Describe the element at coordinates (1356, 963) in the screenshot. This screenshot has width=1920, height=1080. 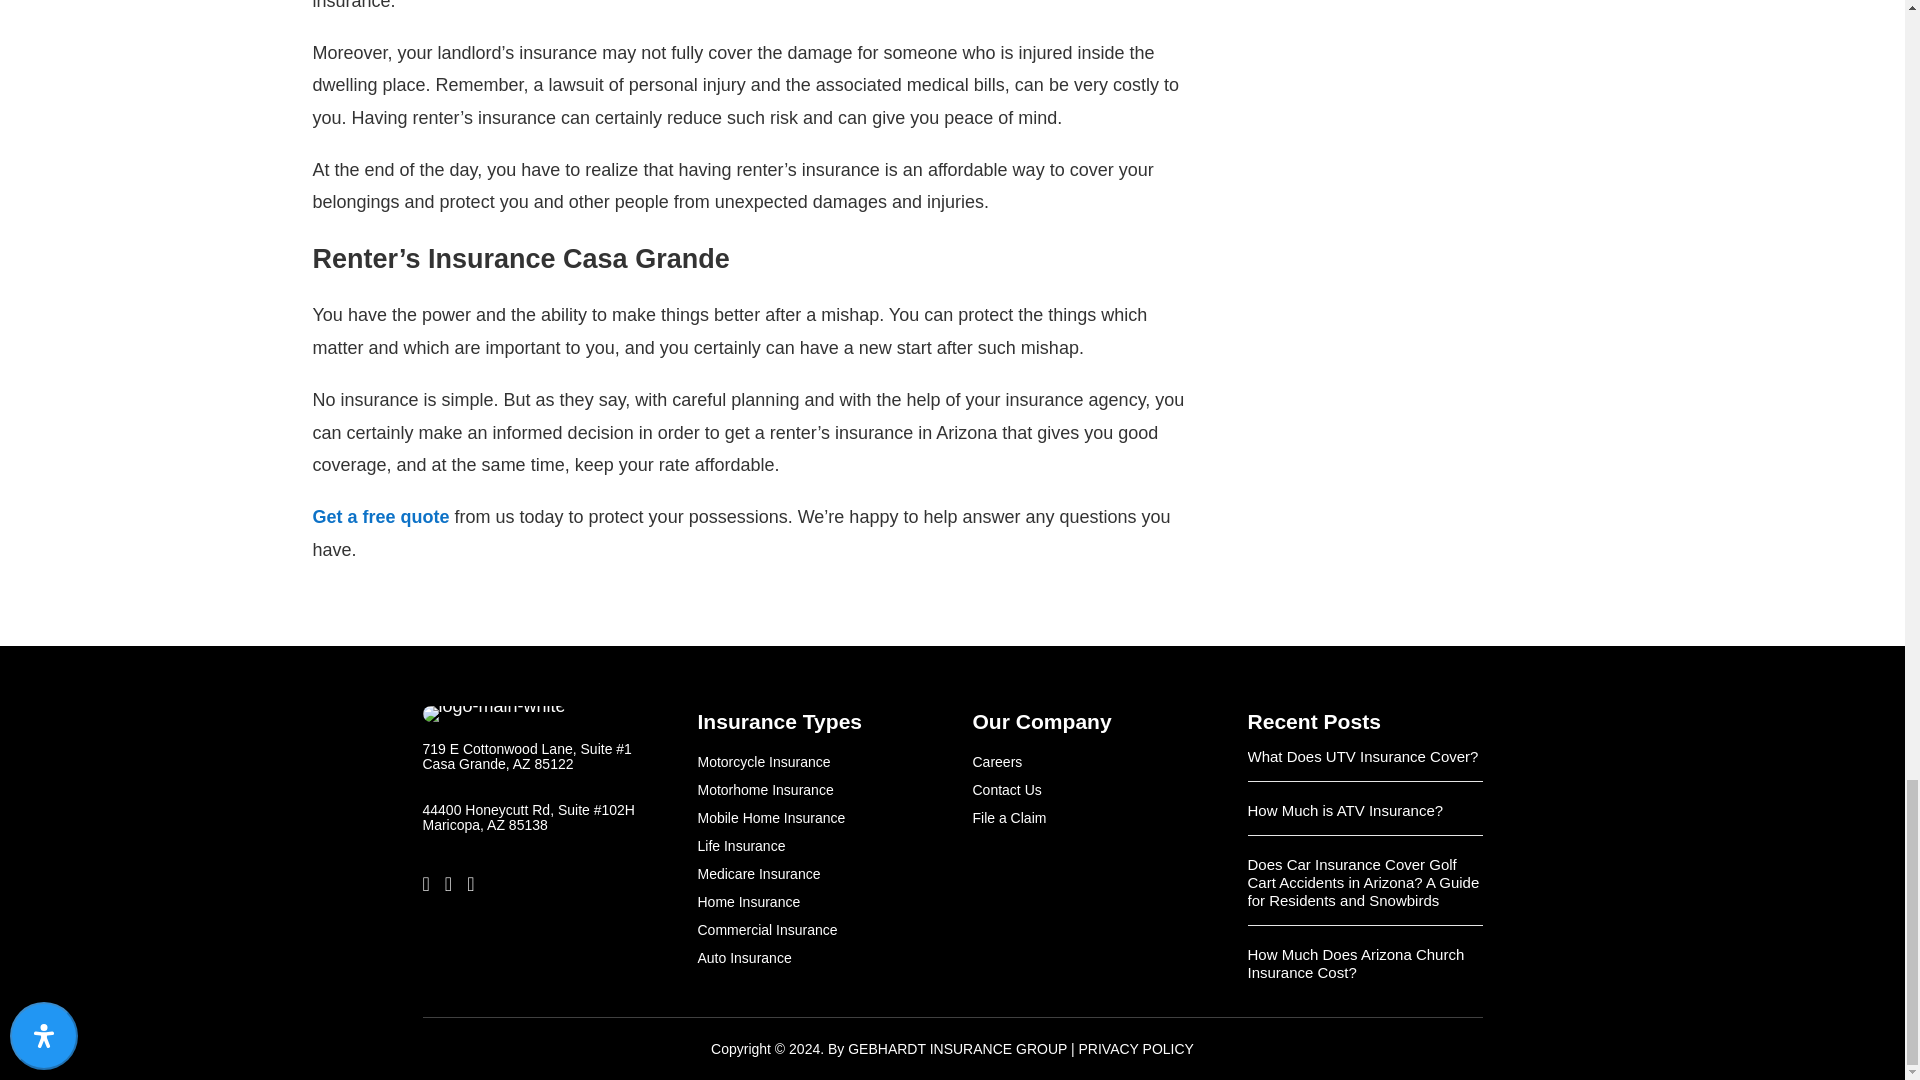
I see `How Much Does Arizona Church Insurance Cost?` at that location.